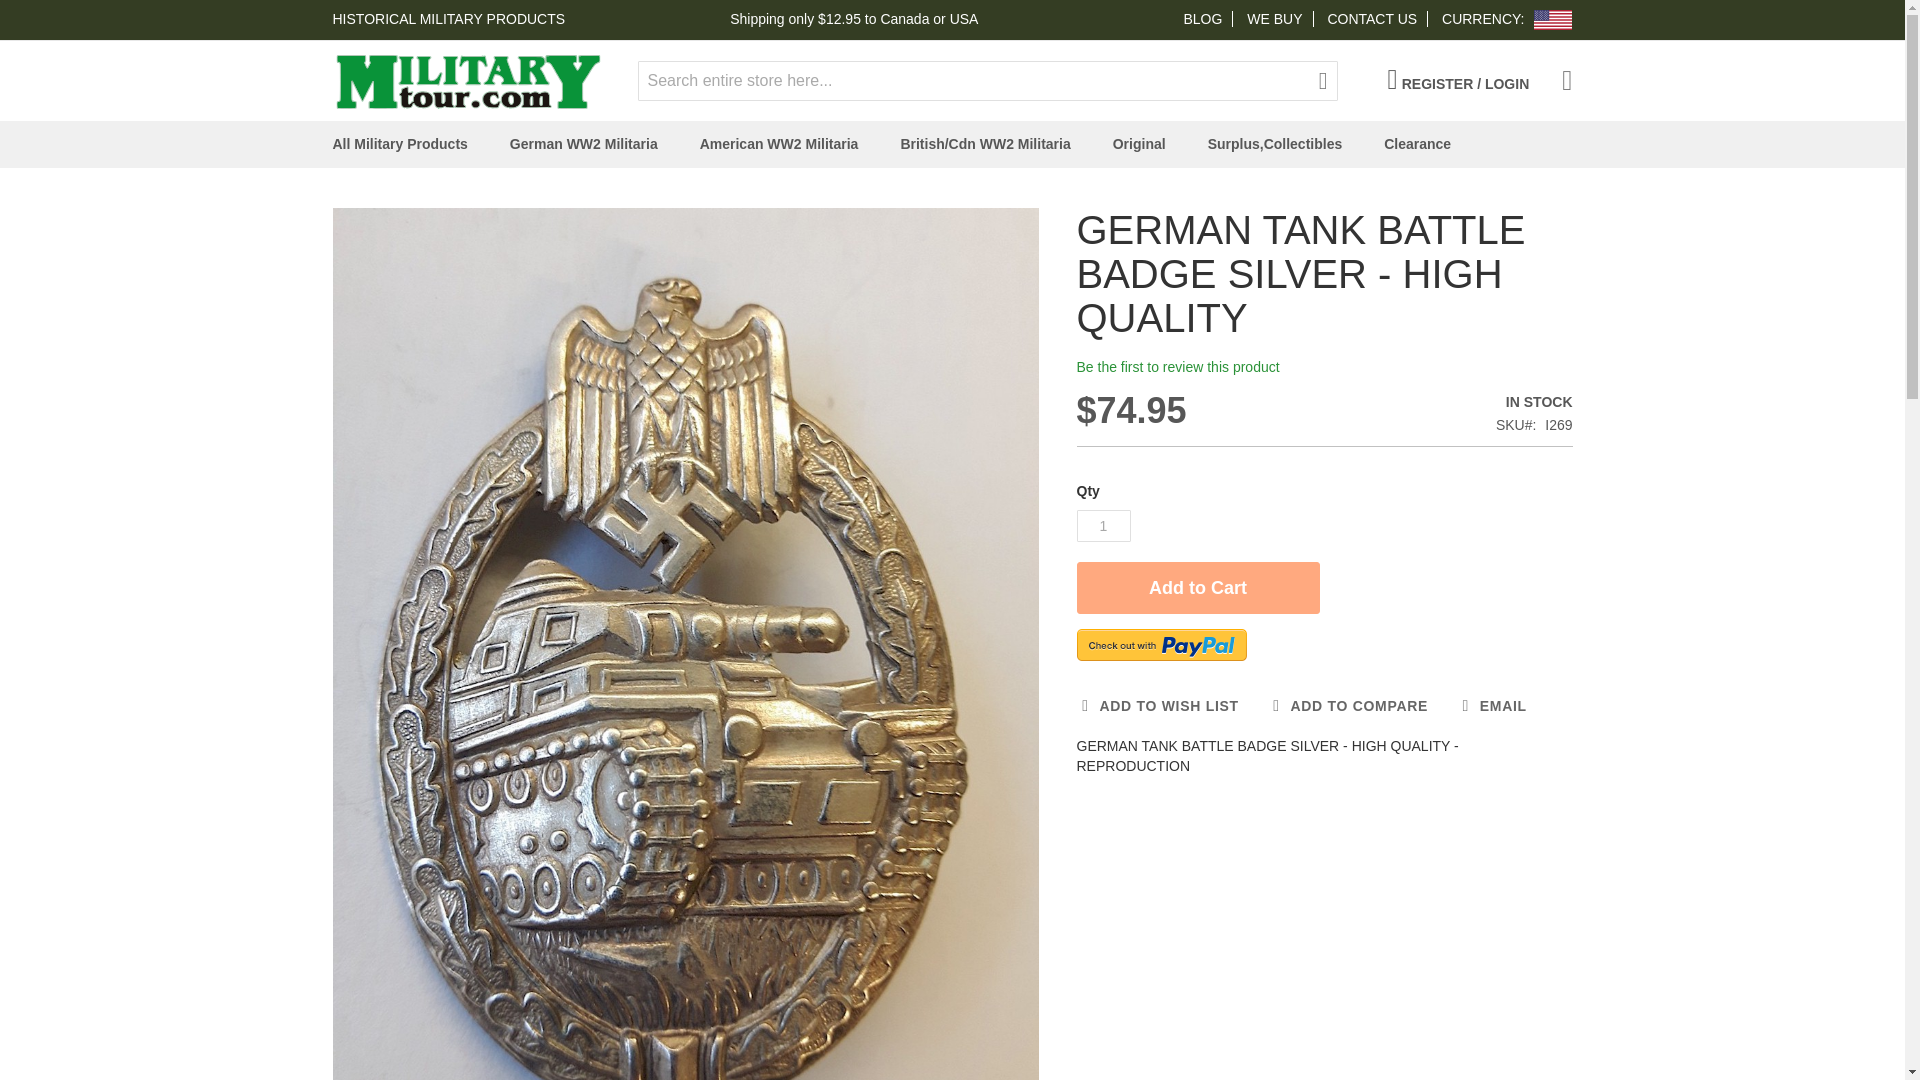  I want to click on Checkout with PayPal, so click(1160, 644).